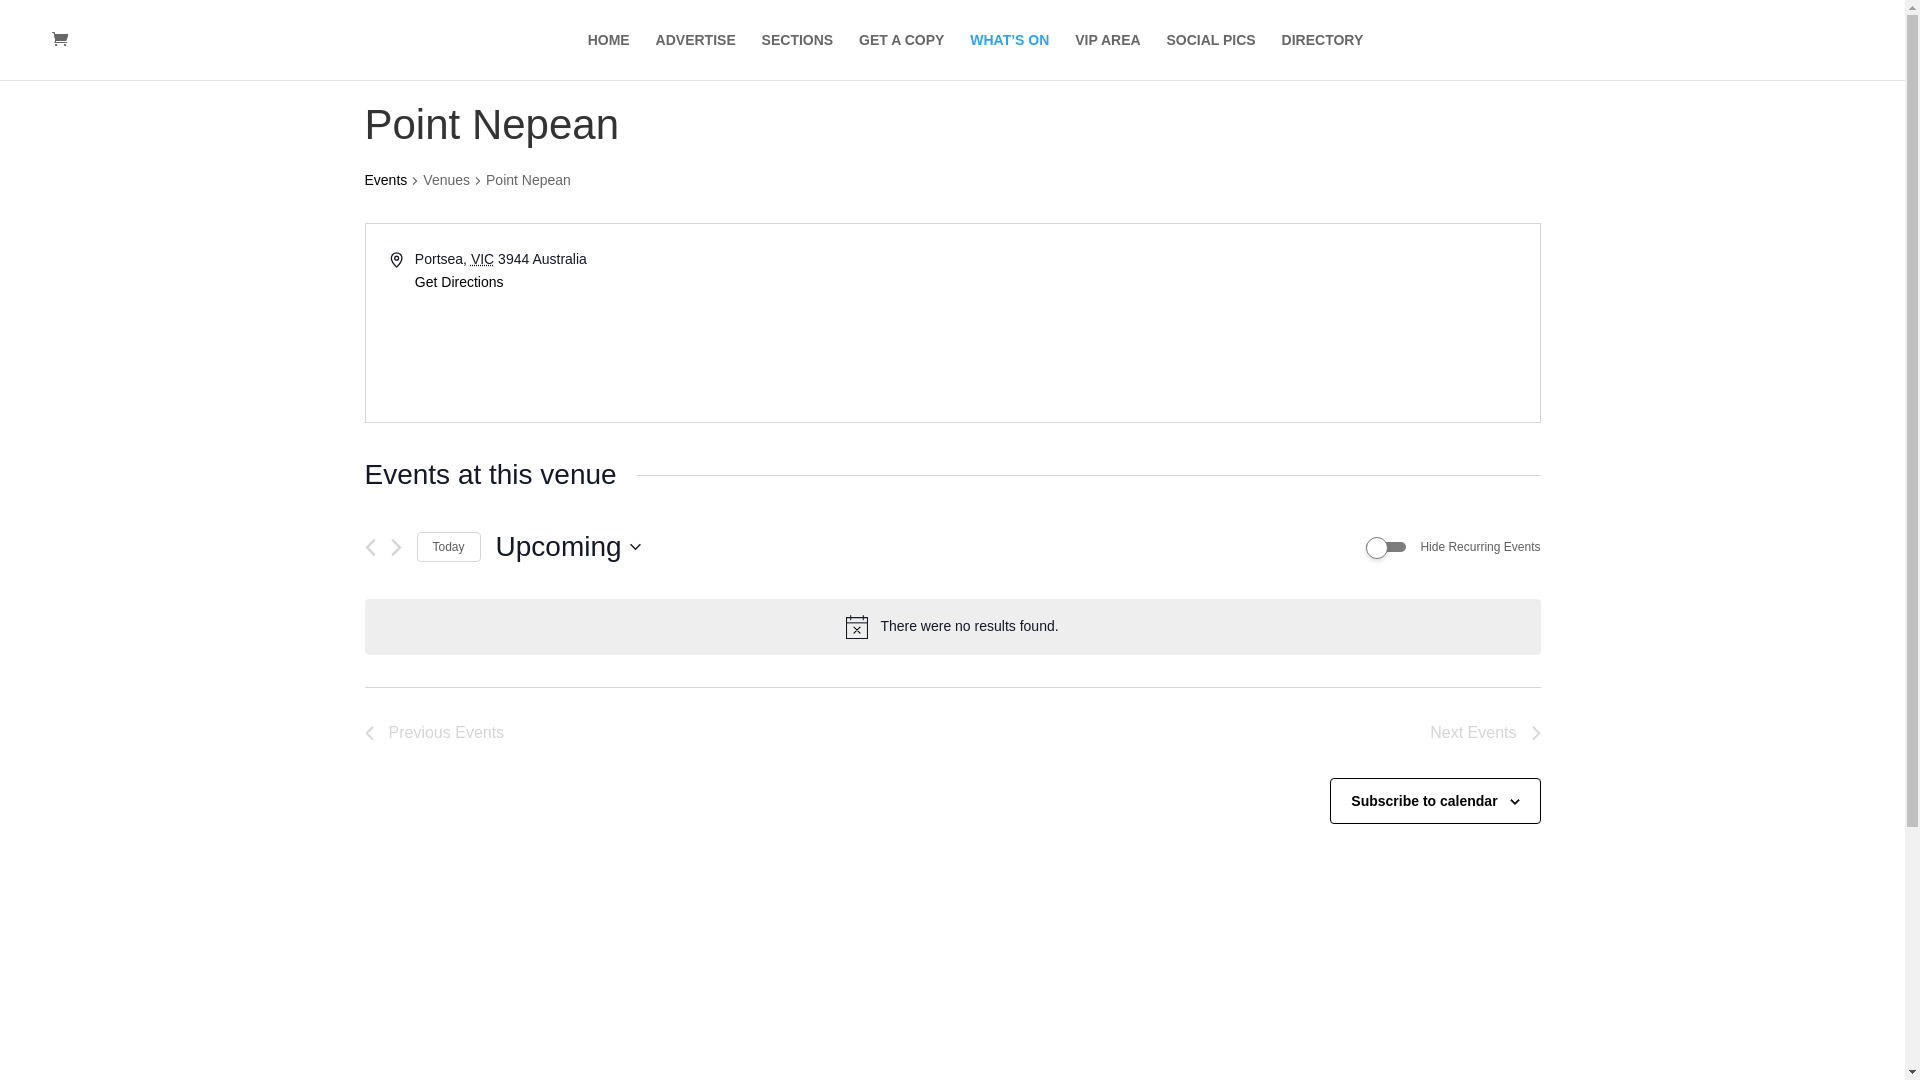  Describe the element at coordinates (1210, 56) in the screenshot. I see `SOCIAL PICS` at that location.